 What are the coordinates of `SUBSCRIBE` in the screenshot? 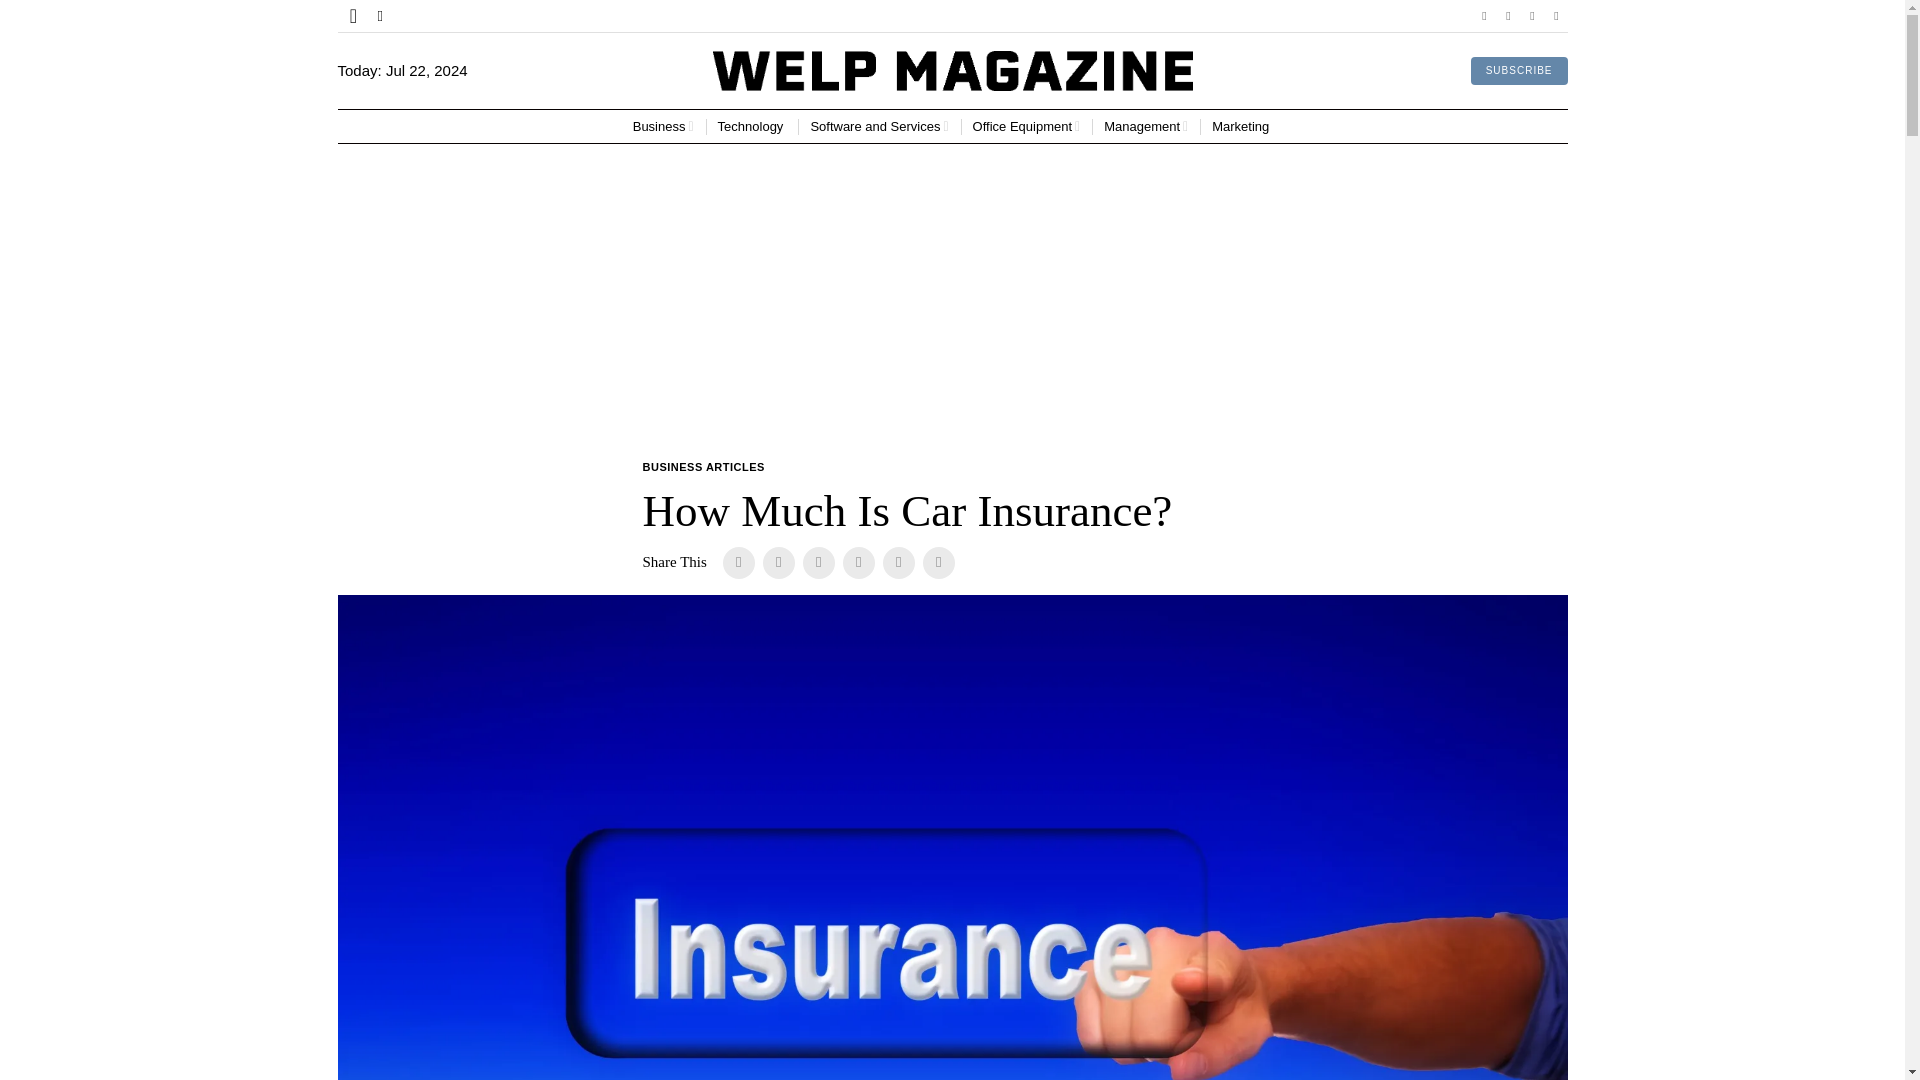 It's located at (1519, 71).